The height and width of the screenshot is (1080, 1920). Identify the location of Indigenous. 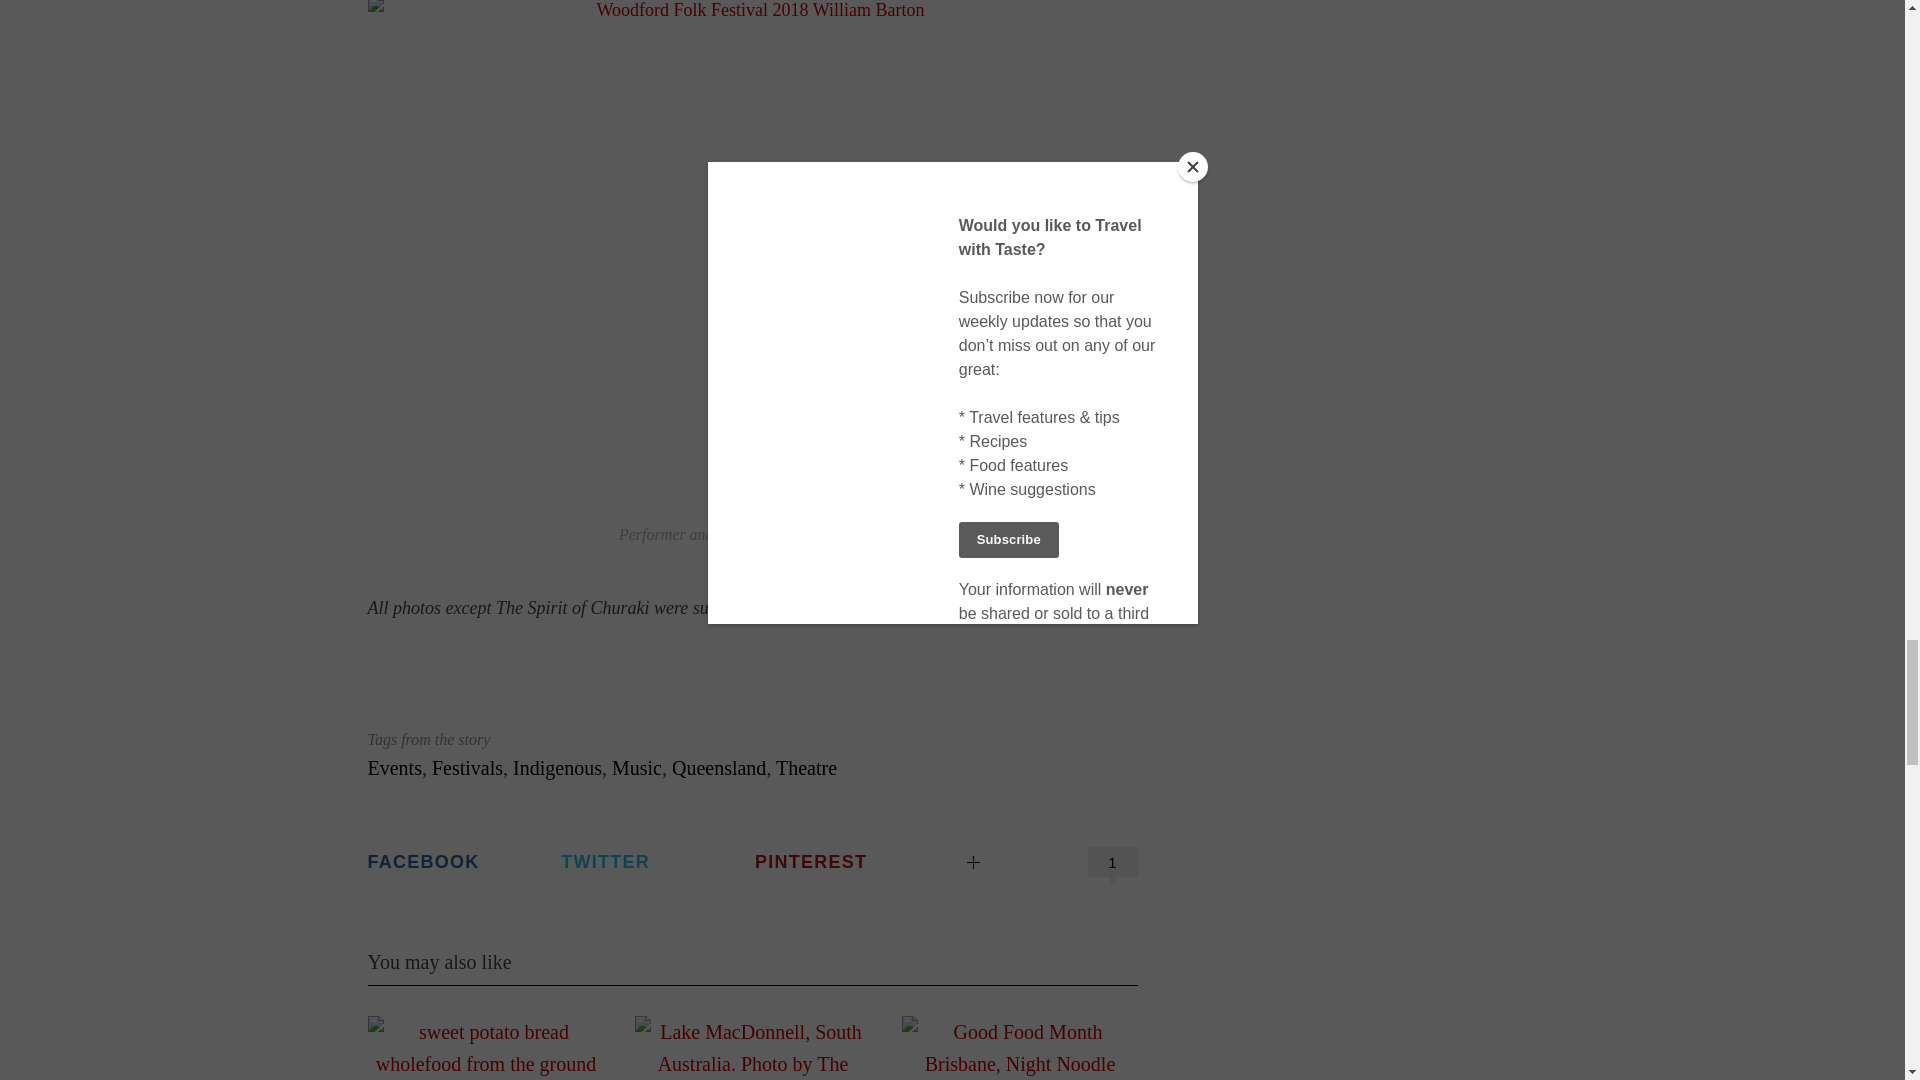
(557, 768).